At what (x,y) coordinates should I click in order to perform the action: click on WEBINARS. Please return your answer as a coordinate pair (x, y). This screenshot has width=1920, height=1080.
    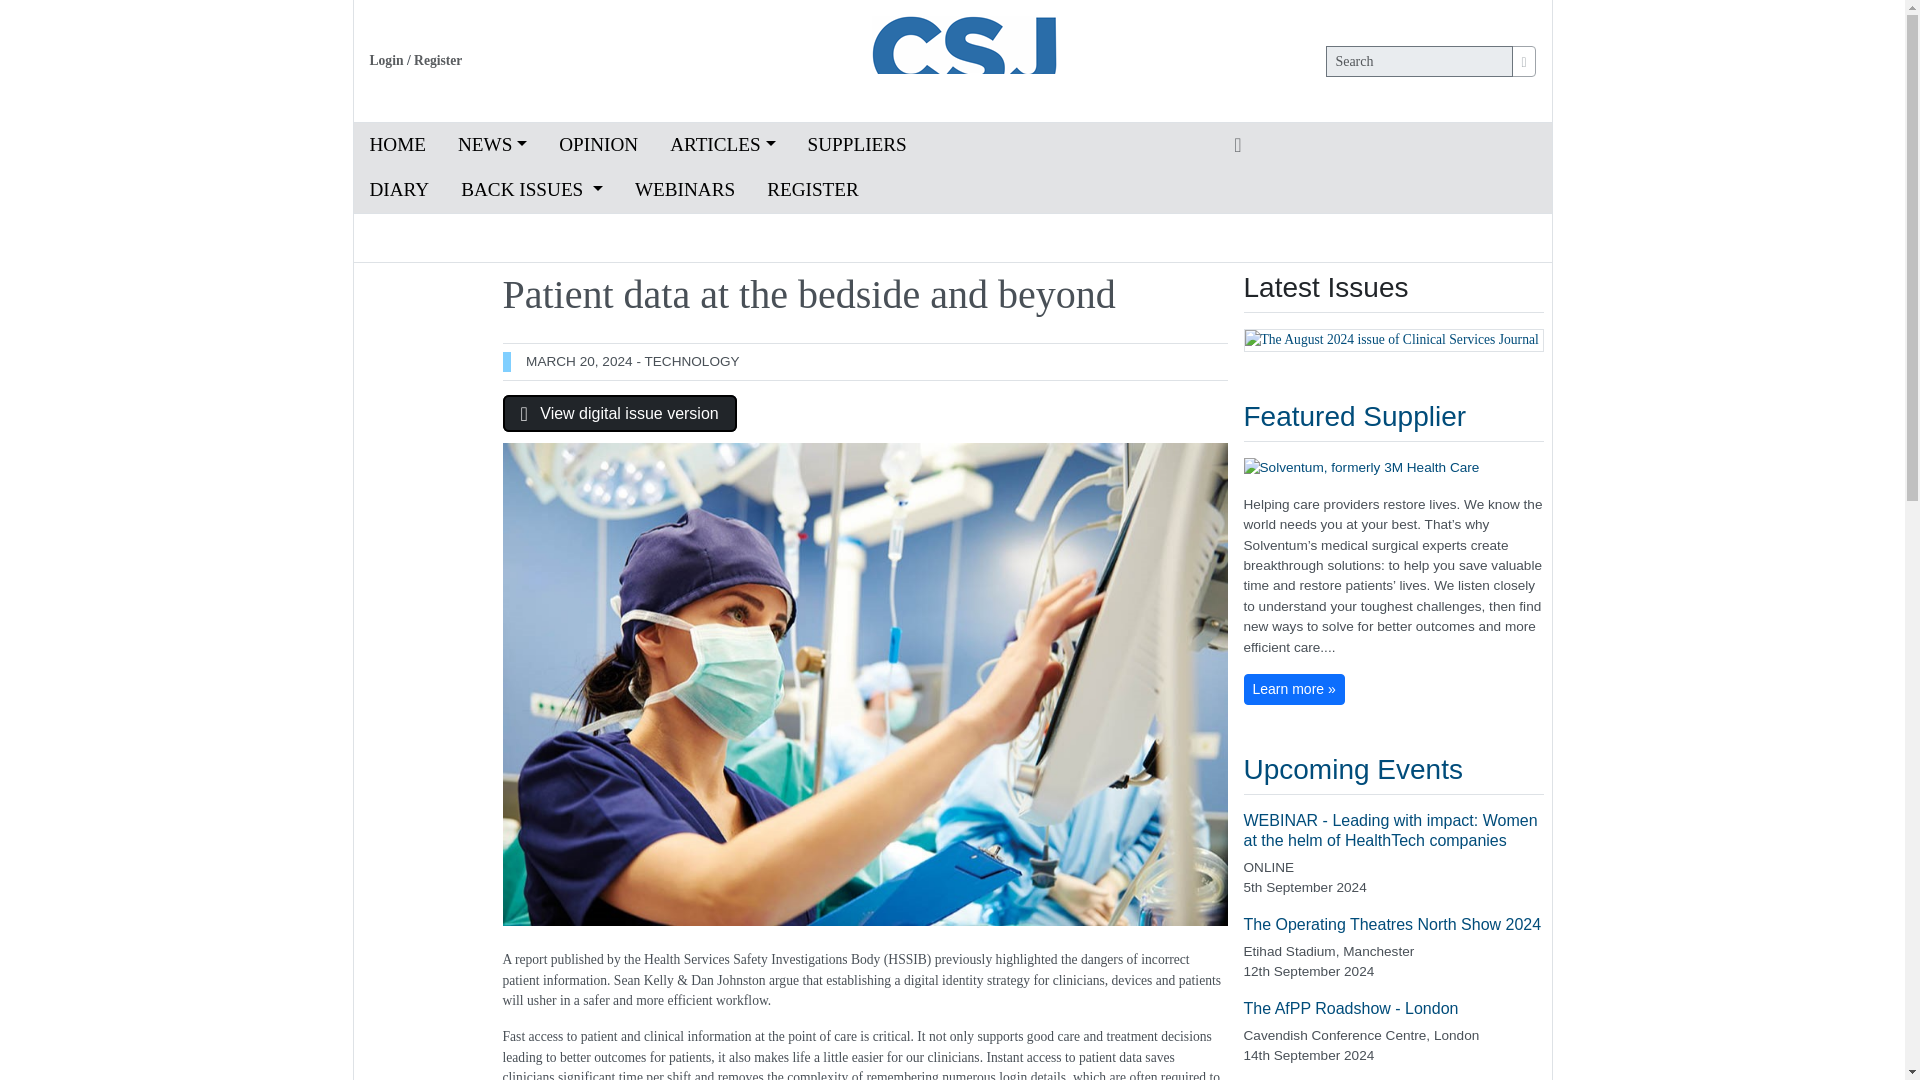
    Looking at the image, I should click on (684, 190).